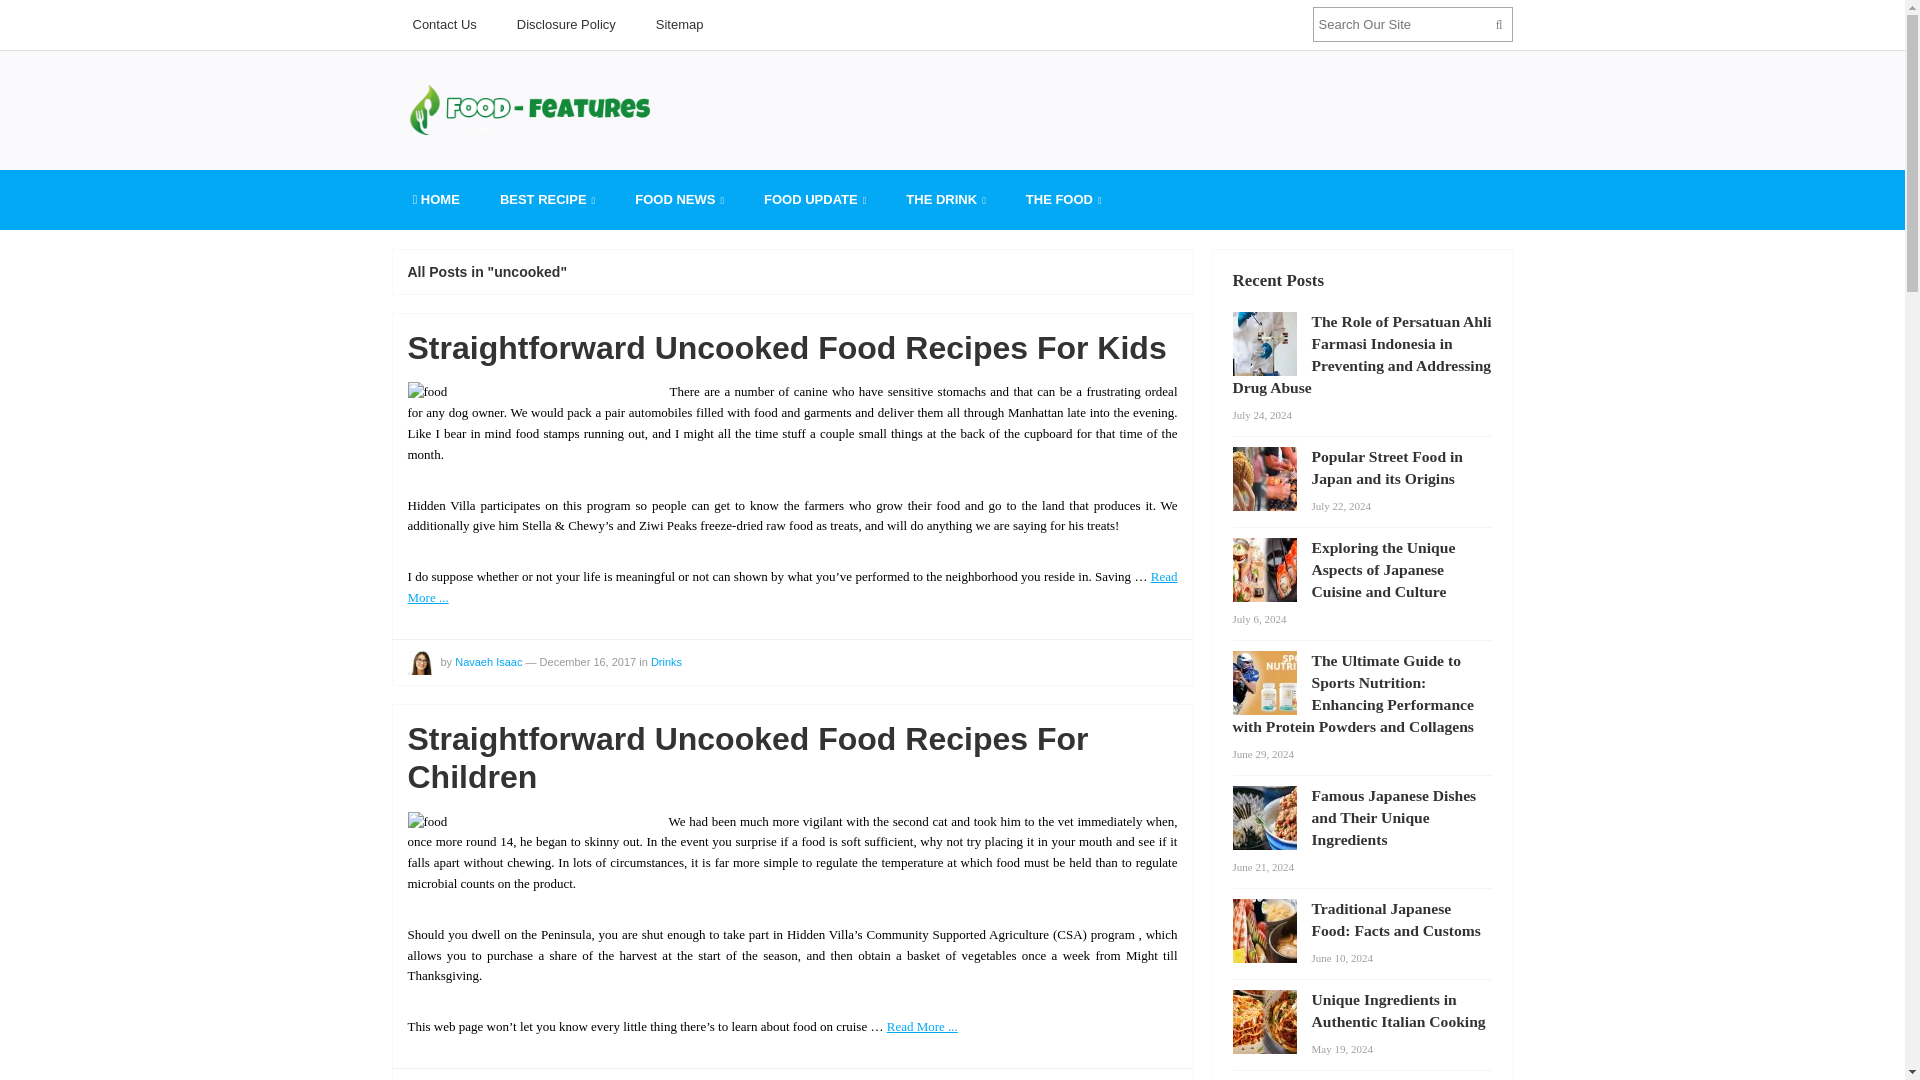 The width and height of the screenshot is (1920, 1080). What do you see at coordinates (443, 24) in the screenshot?
I see `Contact Us` at bounding box center [443, 24].